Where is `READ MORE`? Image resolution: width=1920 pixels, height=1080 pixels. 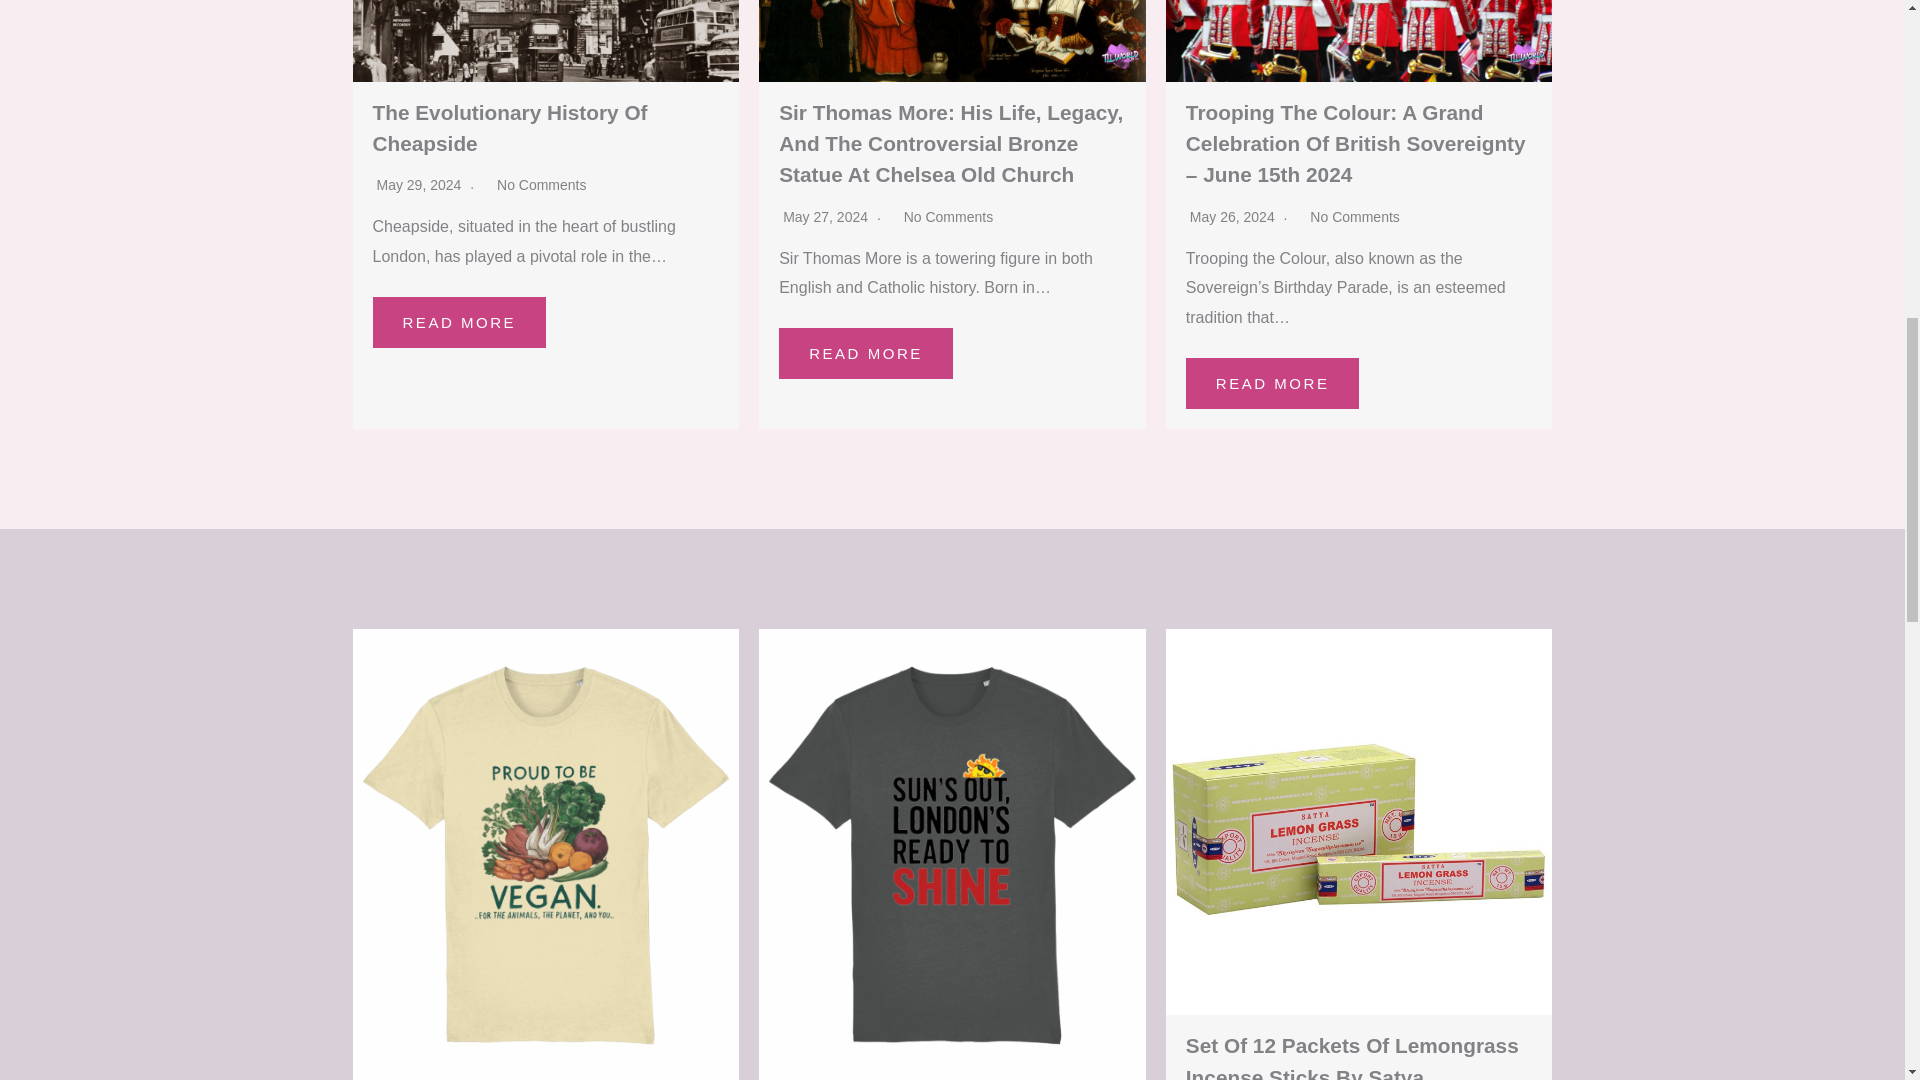
READ MORE is located at coordinates (1272, 383).